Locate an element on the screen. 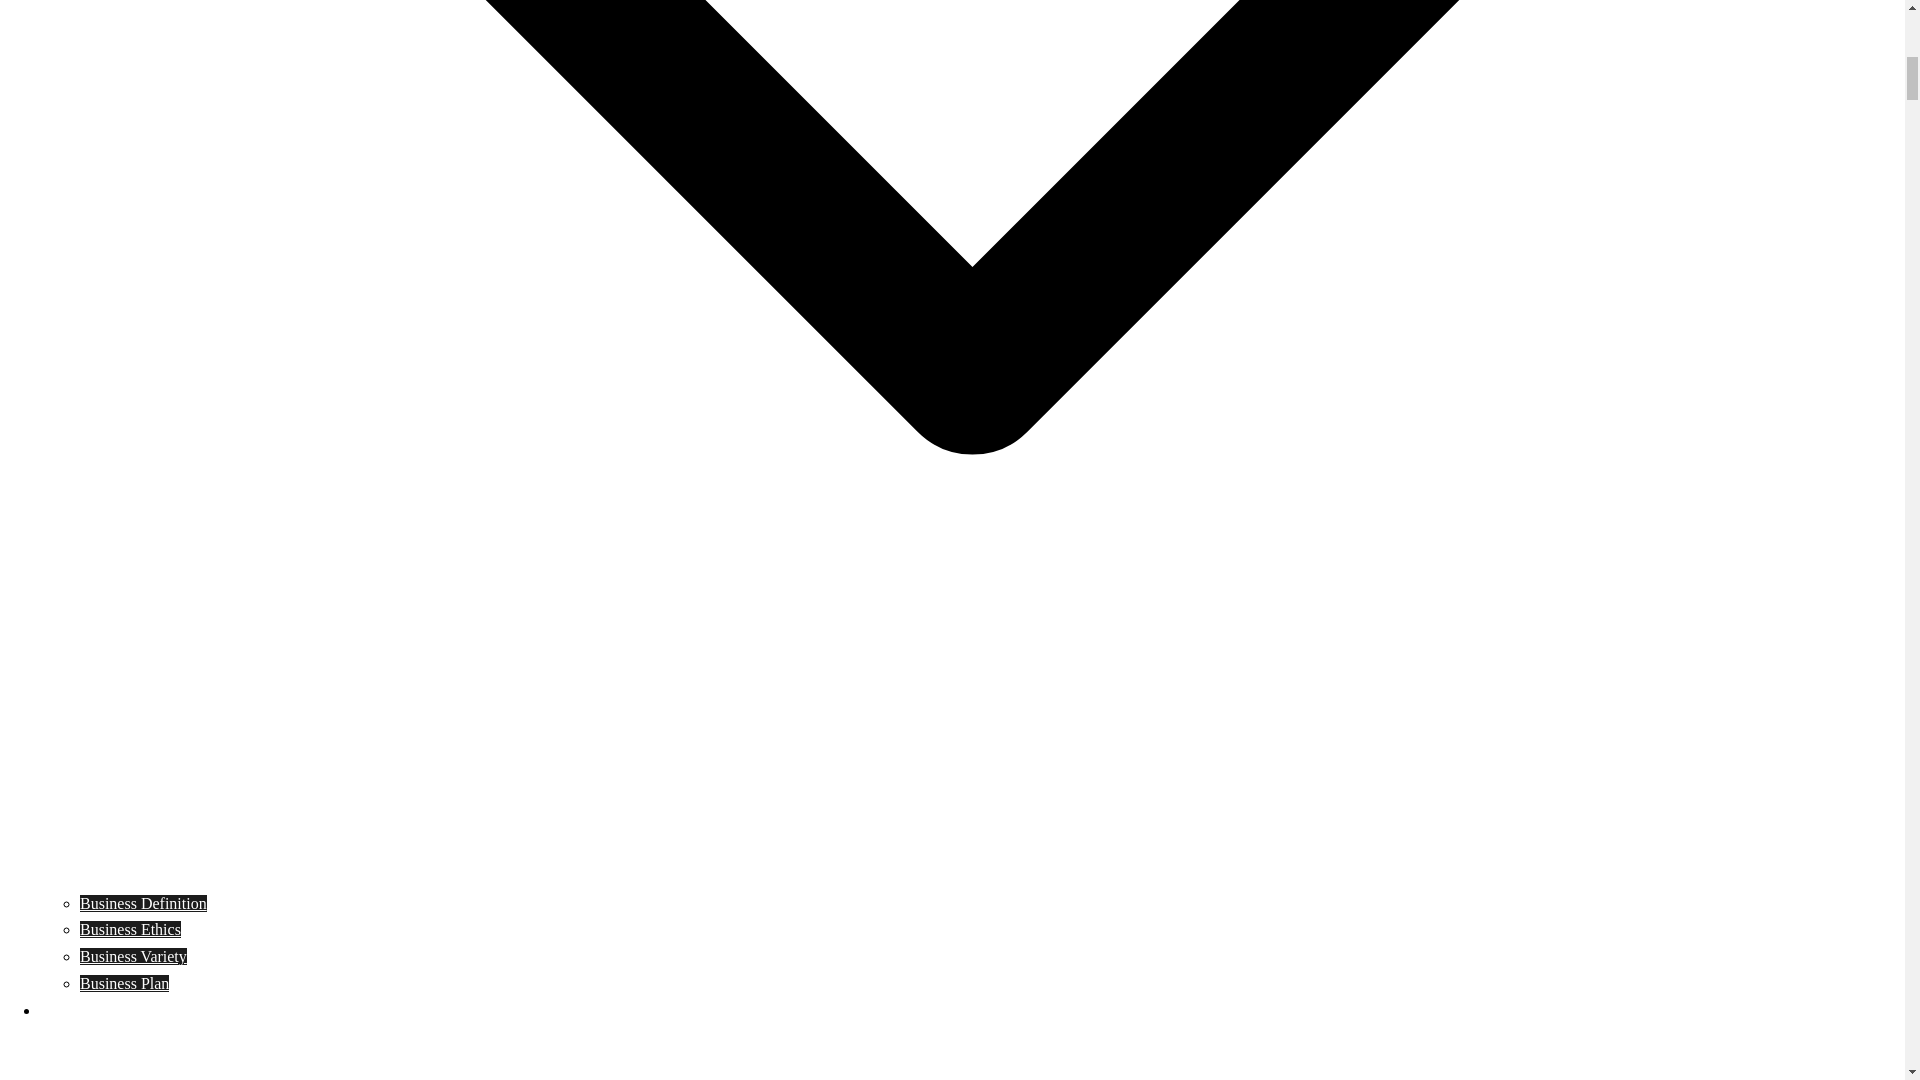  Business Variety is located at coordinates (133, 956).